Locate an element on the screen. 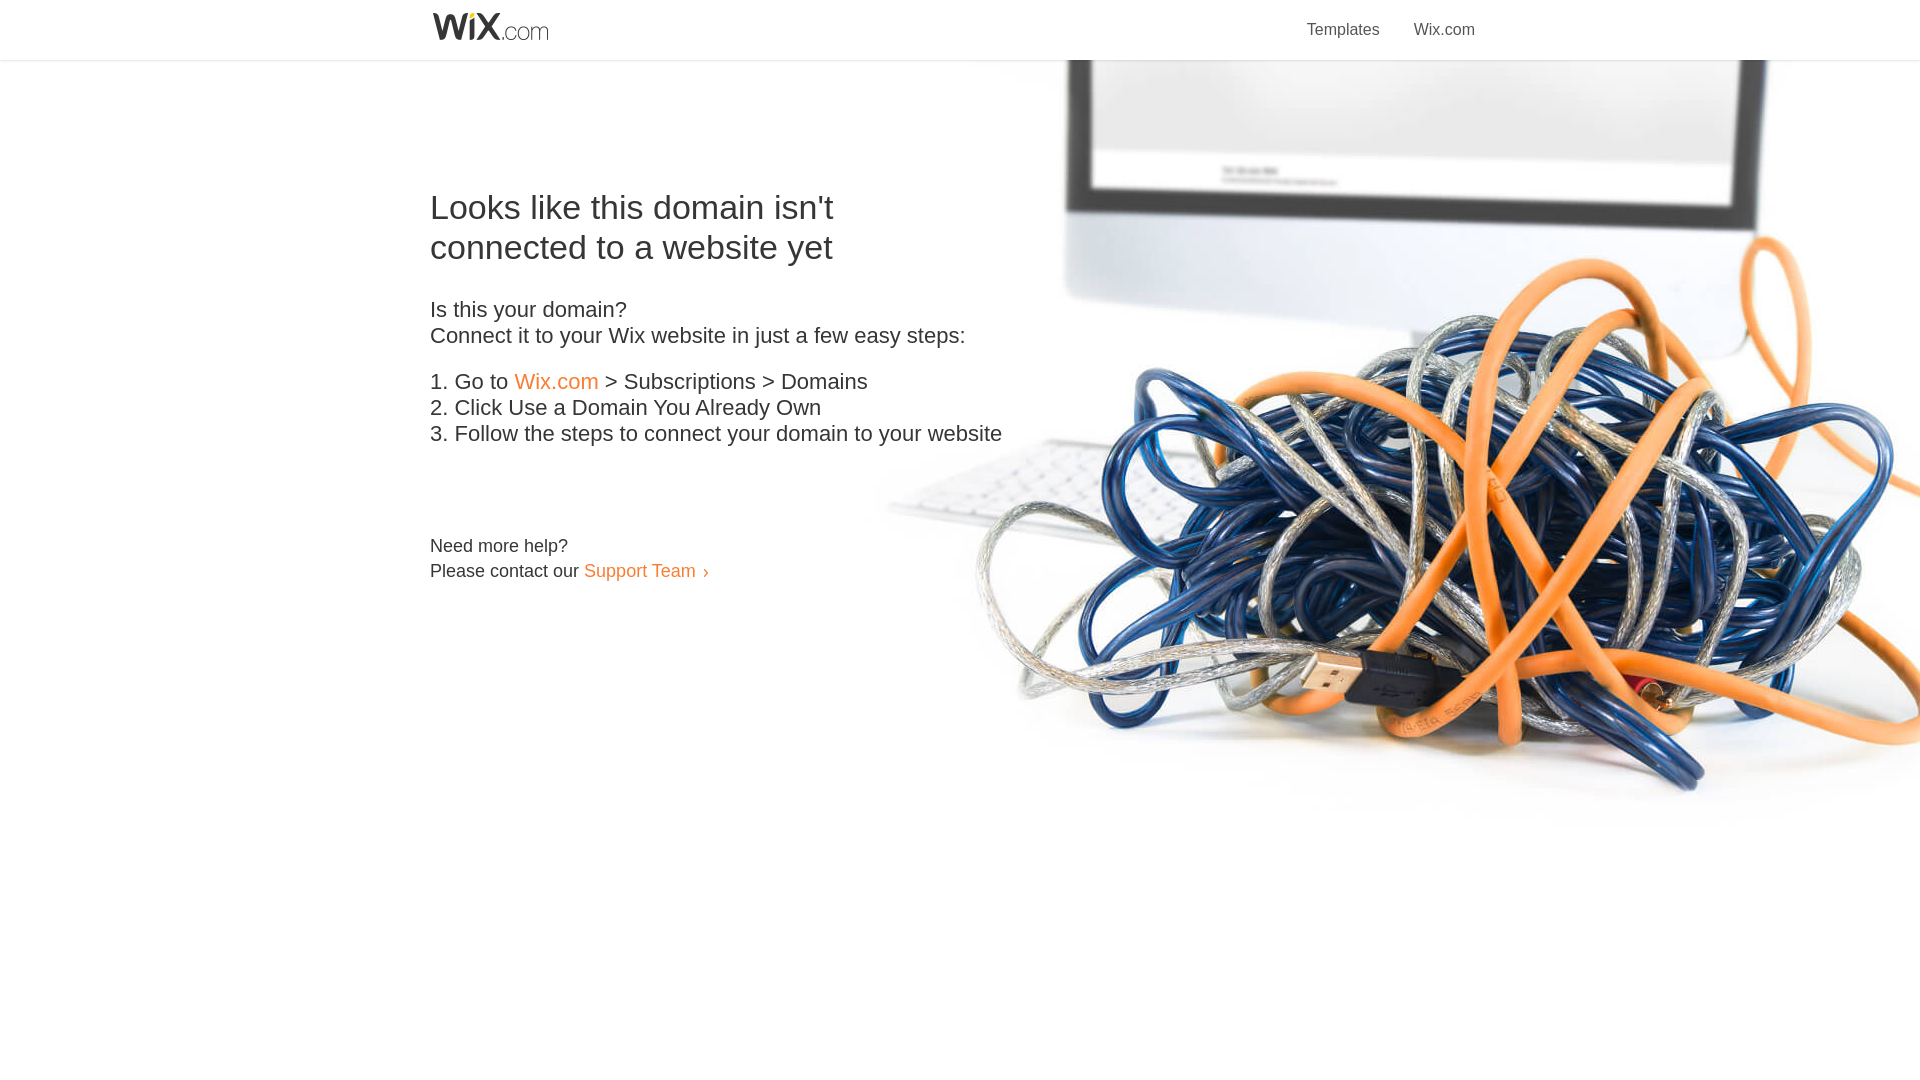 The image size is (1920, 1080). Wix.com is located at coordinates (1444, 18).